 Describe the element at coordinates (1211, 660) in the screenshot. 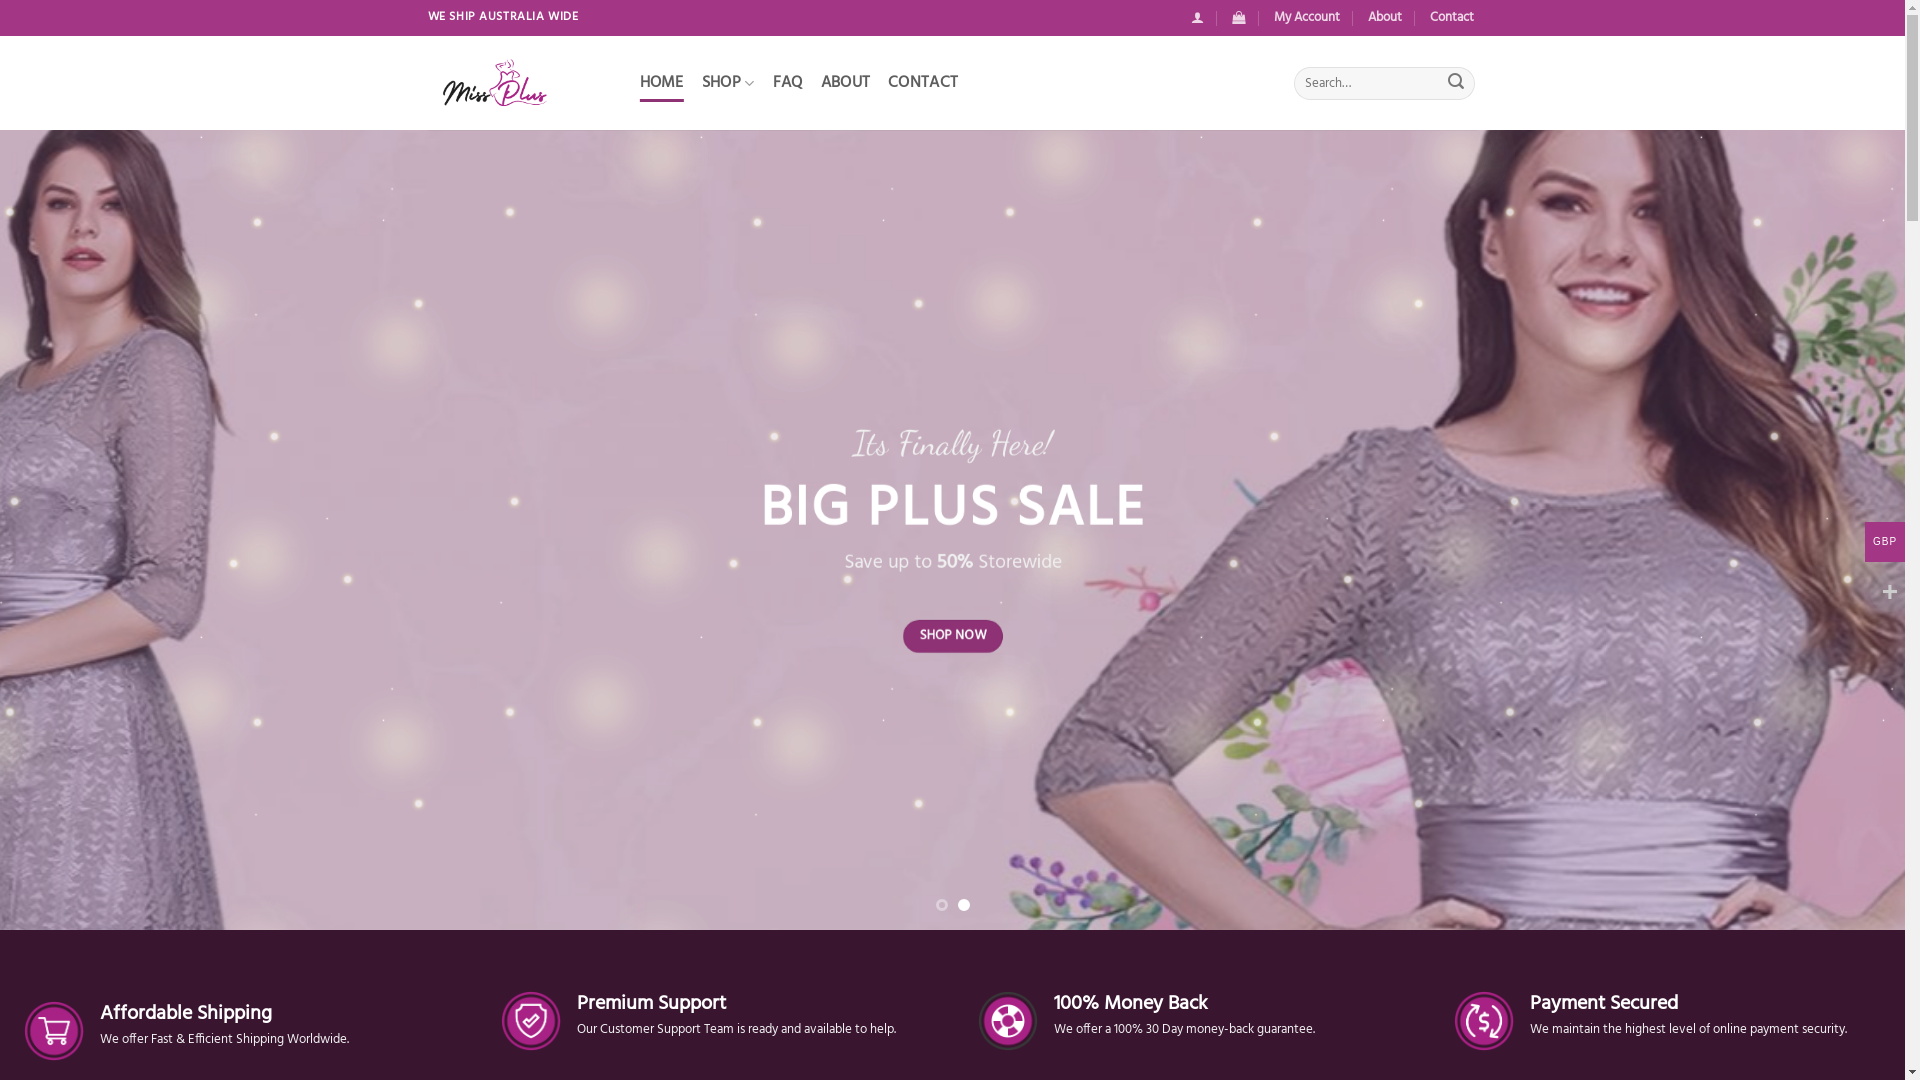

I see `SHOP NOW` at that location.